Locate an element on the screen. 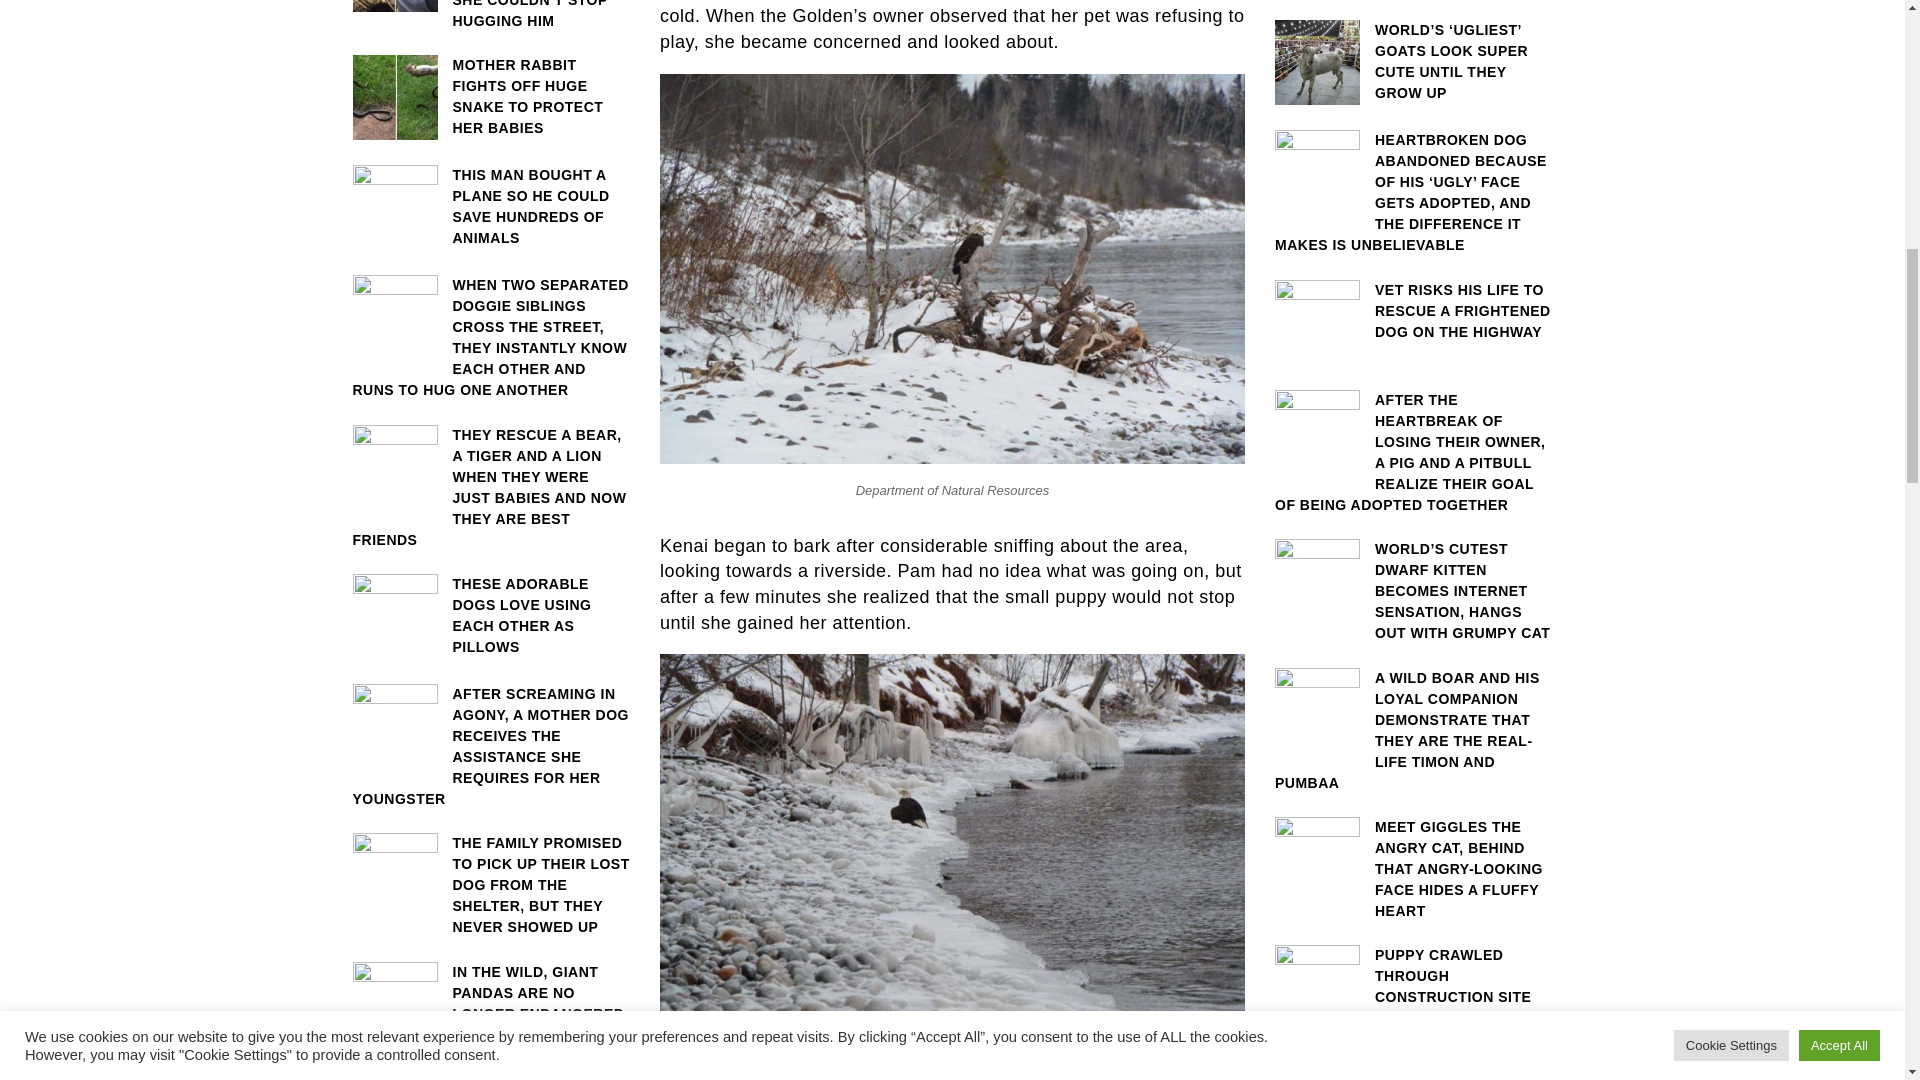 Image resolution: width=1920 pixels, height=1080 pixels. VET RISKS HIS LIFE TO RESCUE A FRIGHTENED DOG ON THE HIGHWAY is located at coordinates (1414, 311).